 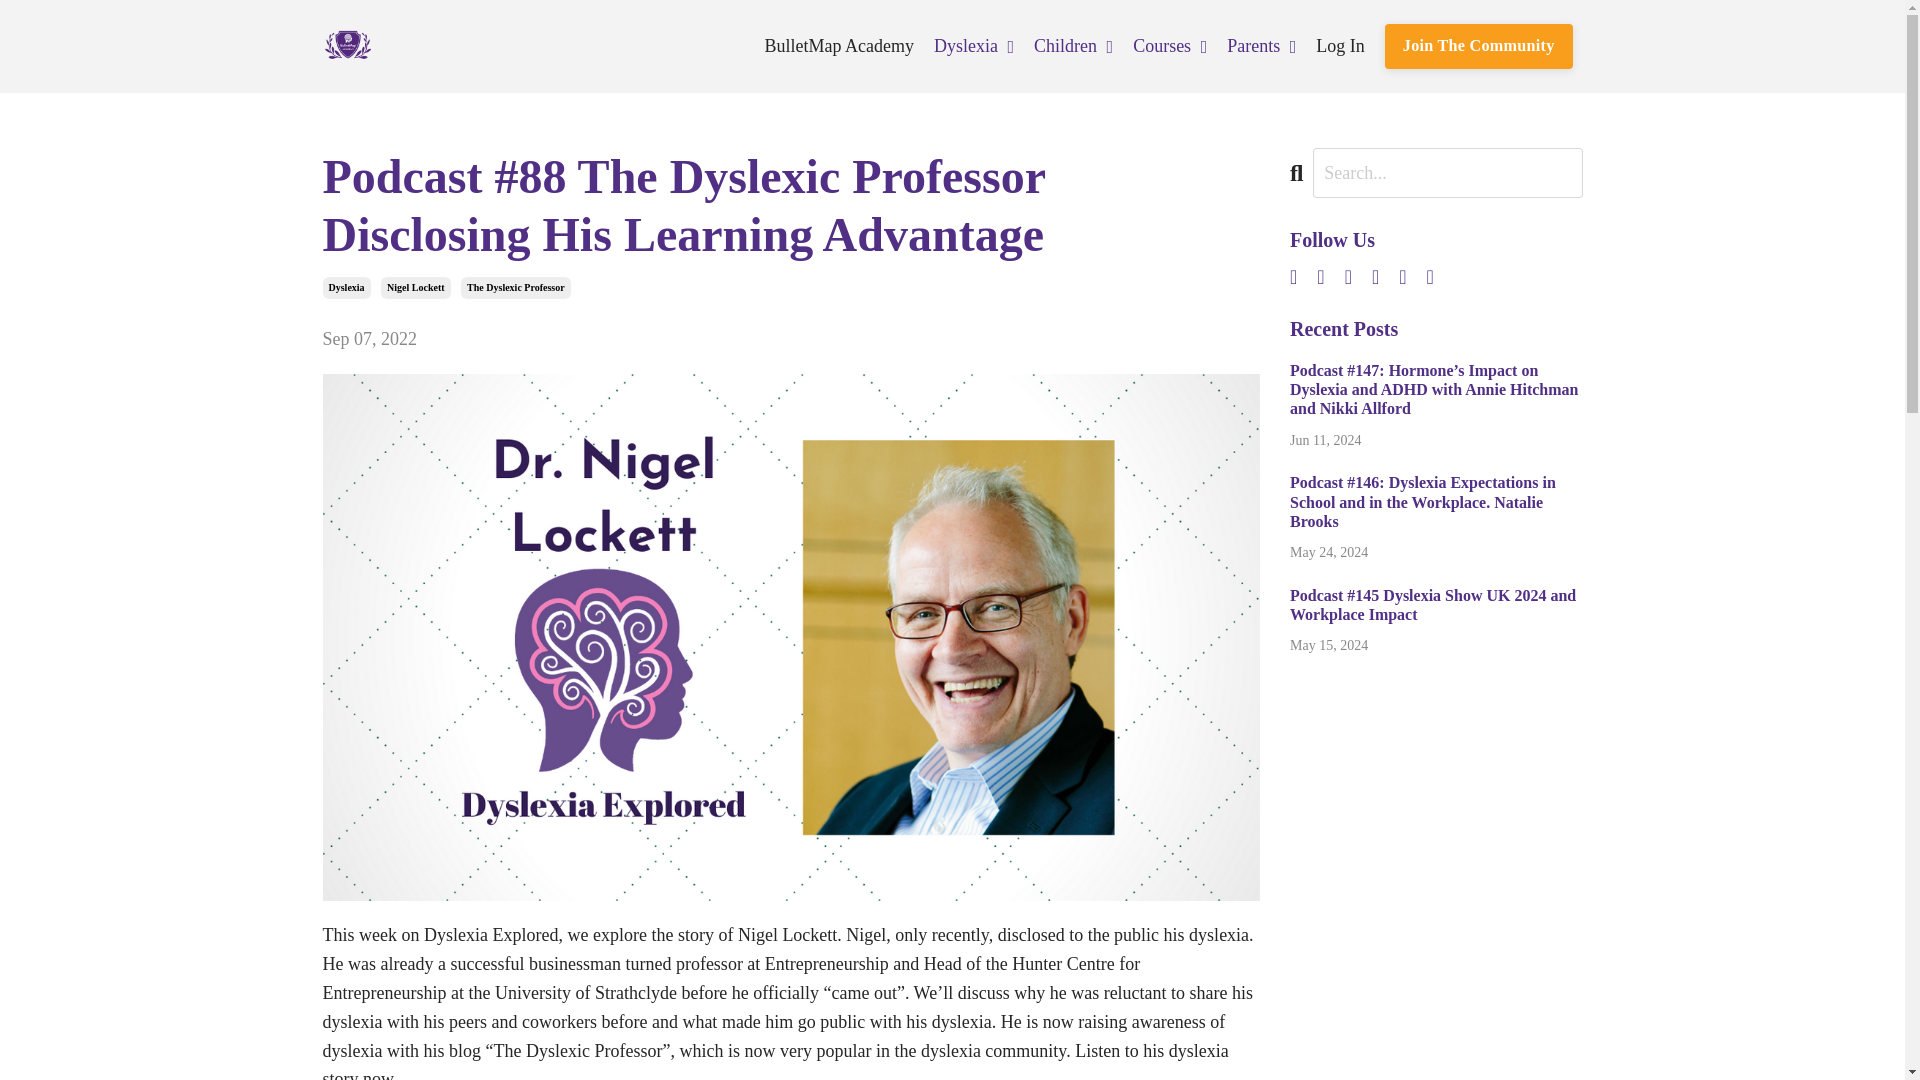 What do you see at coordinates (1340, 46) in the screenshot?
I see `Log In` at bounding box center [1340, 46].